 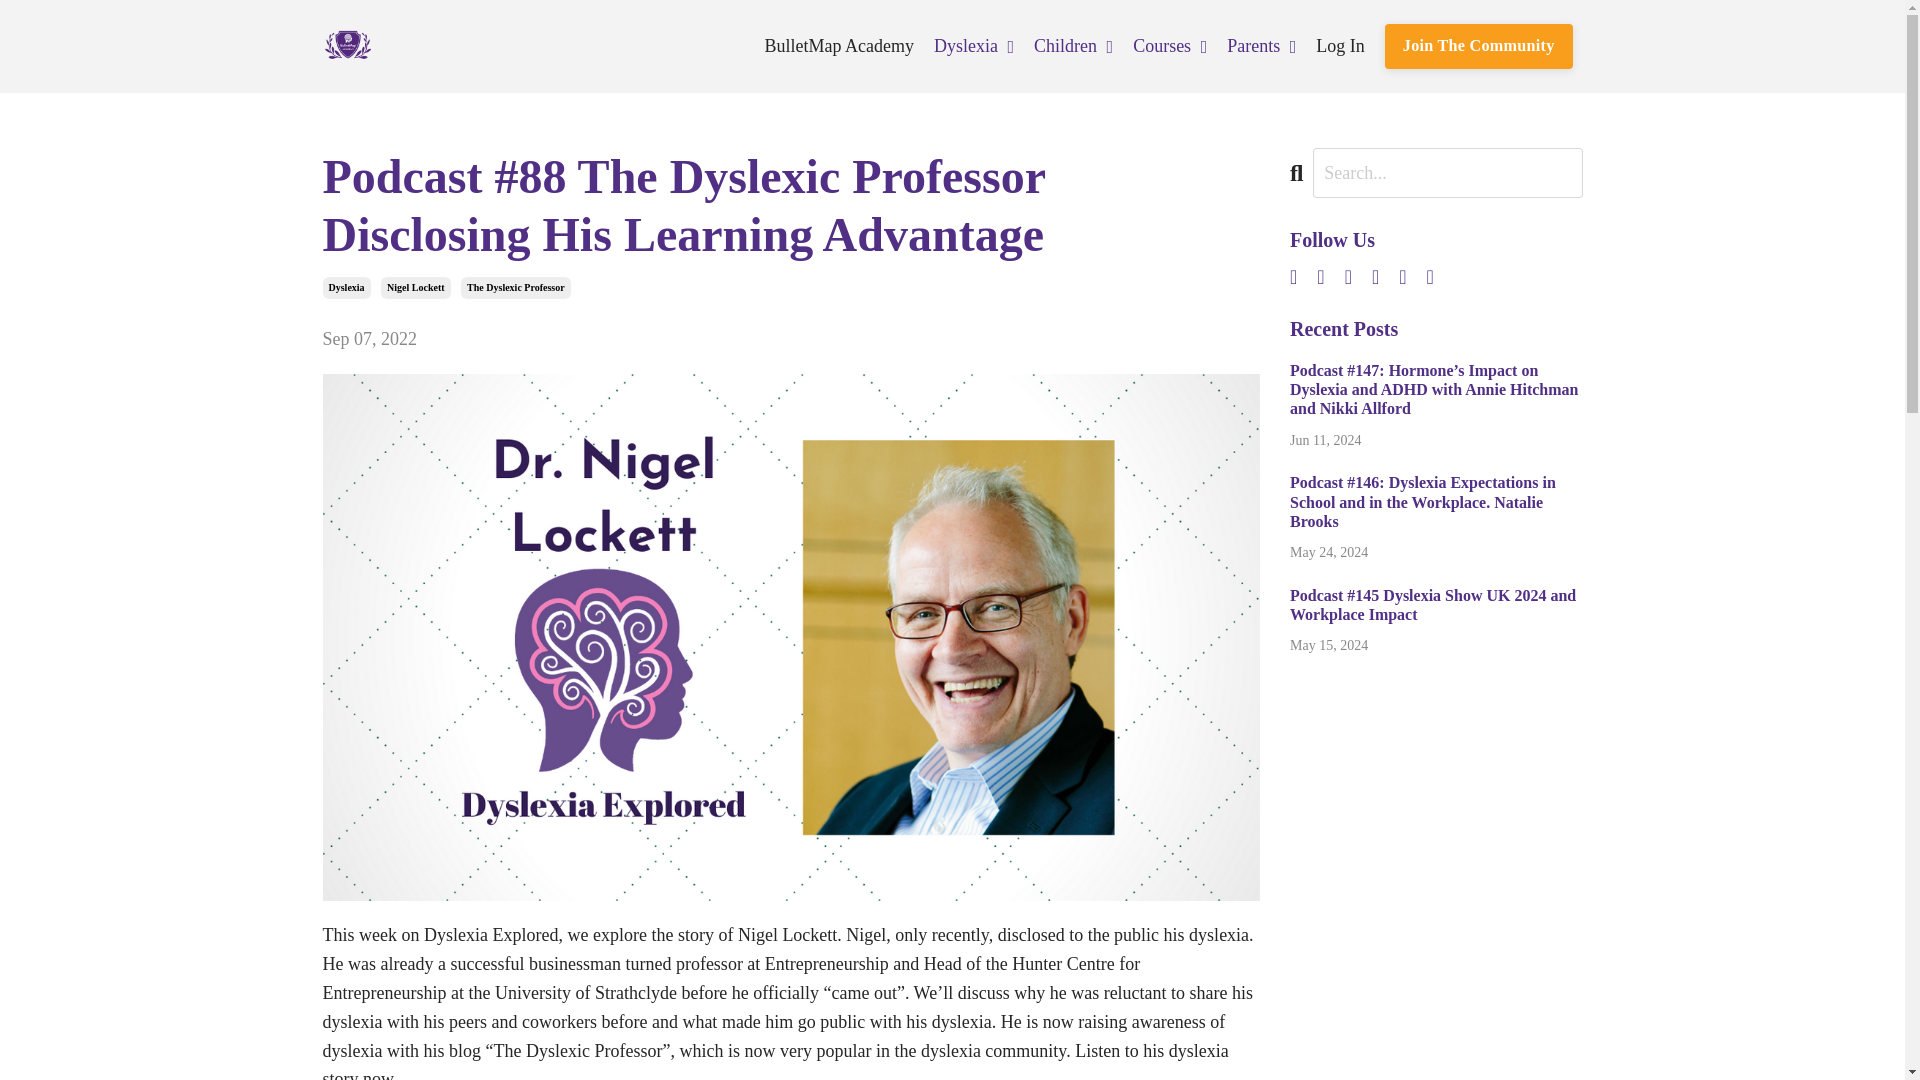 What do you see at coordinates (1340, 46) in the screenshot?
I see `Log In` at bounding box center [1340, 46].